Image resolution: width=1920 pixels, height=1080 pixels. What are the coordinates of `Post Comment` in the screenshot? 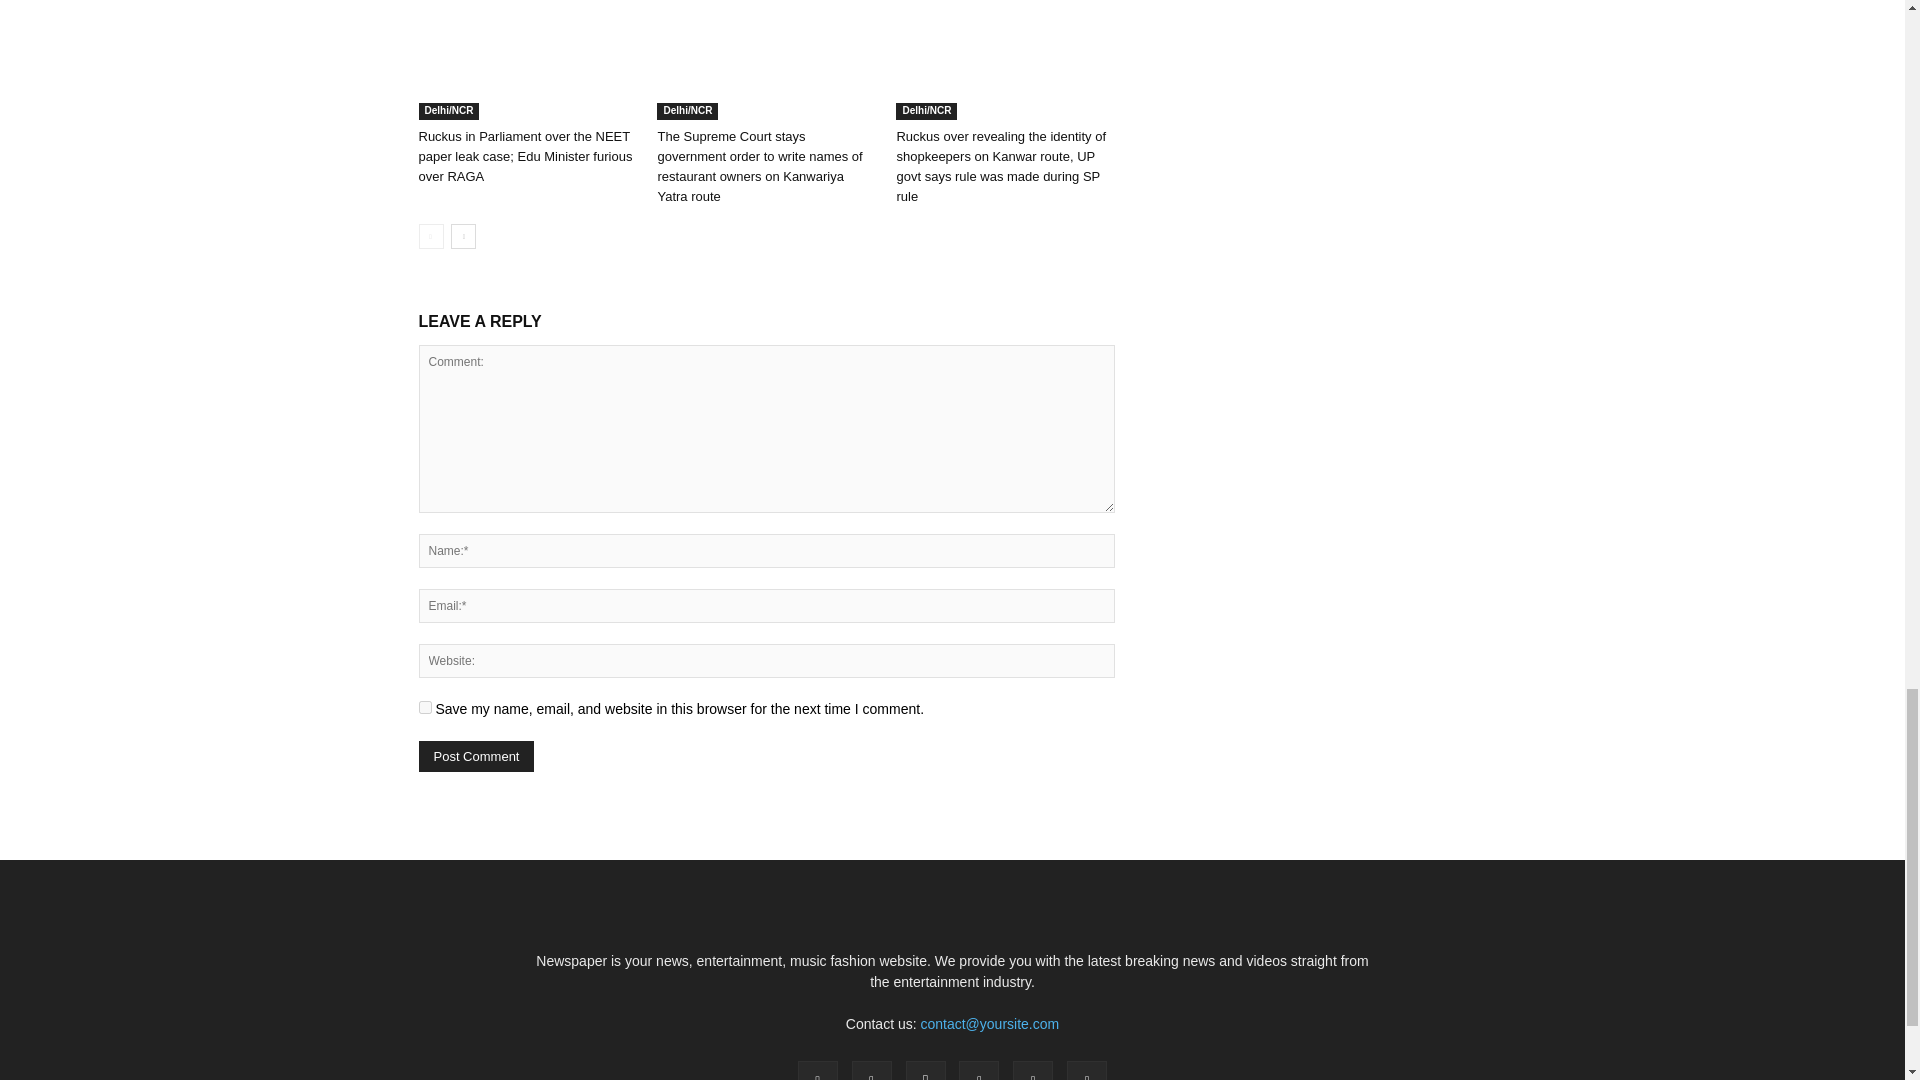 It's located at (476, 756).